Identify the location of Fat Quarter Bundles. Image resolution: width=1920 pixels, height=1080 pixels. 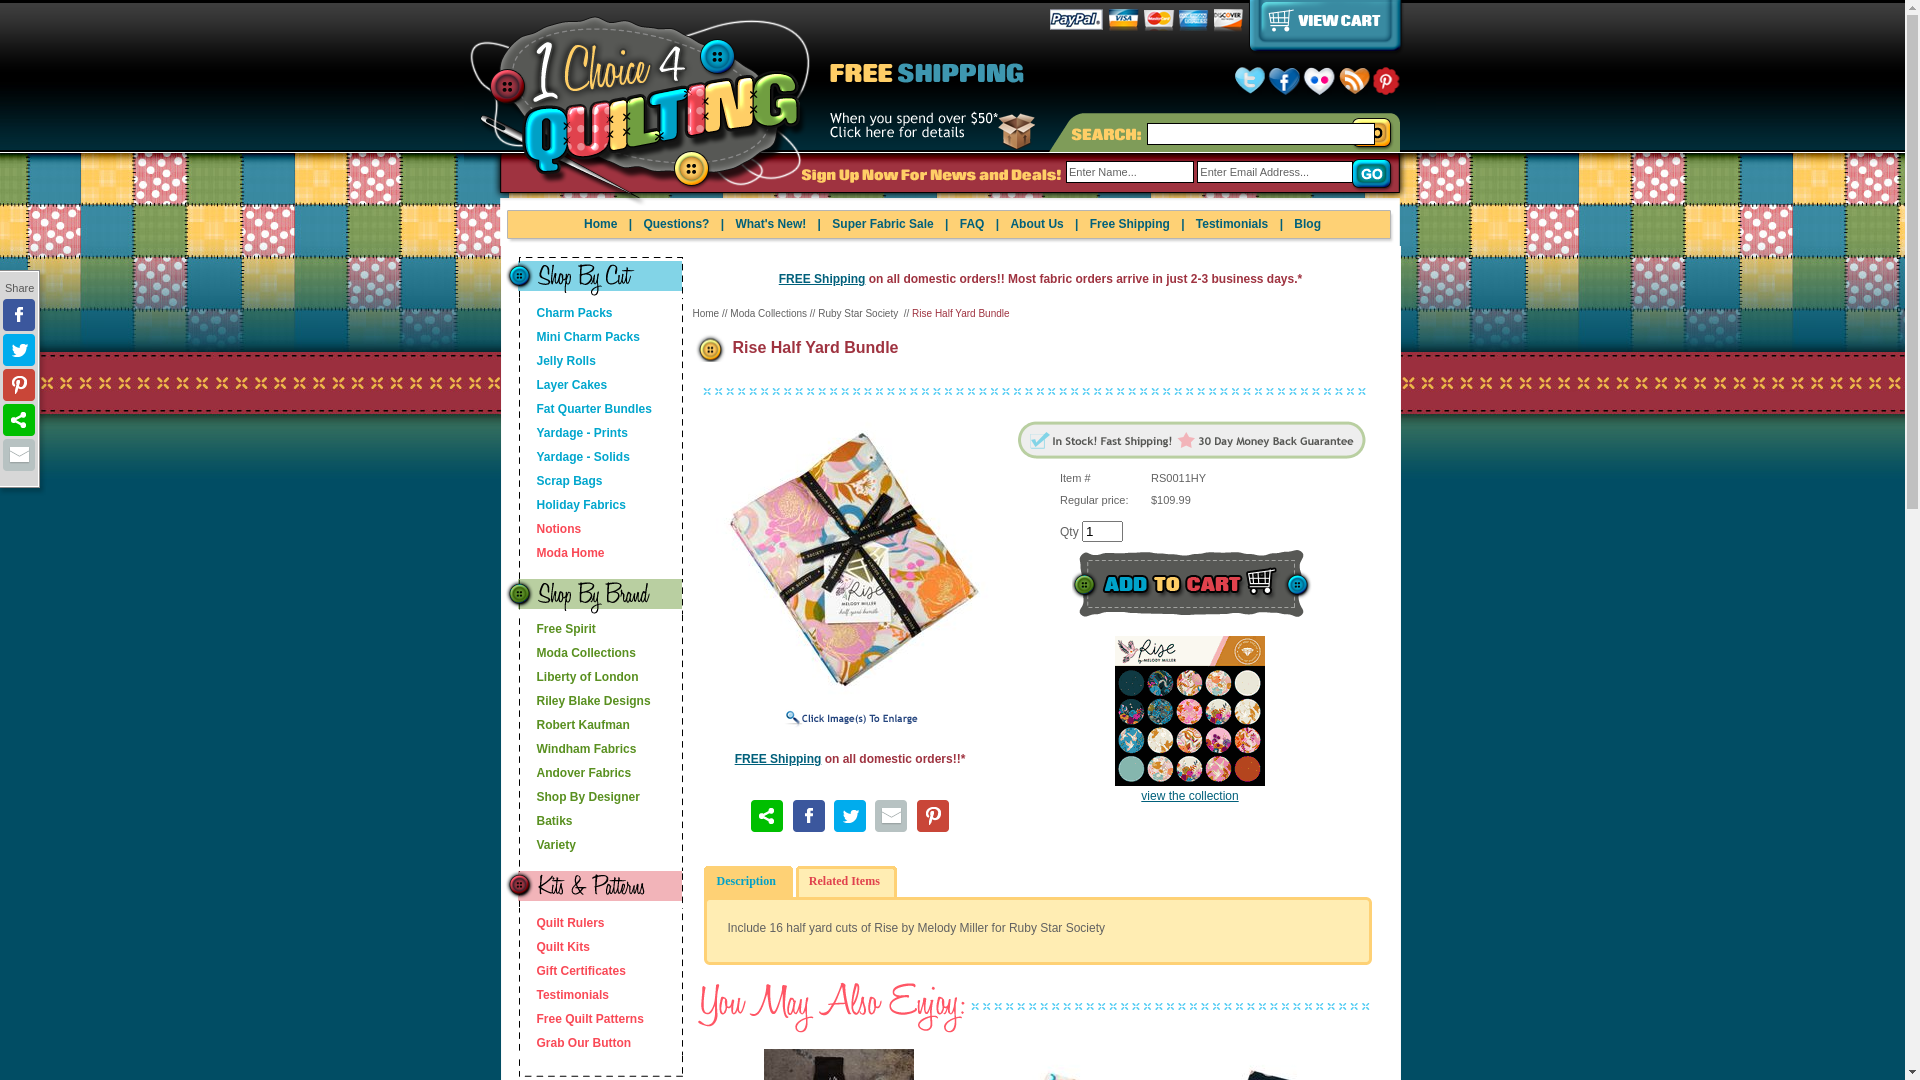
(574, 409).